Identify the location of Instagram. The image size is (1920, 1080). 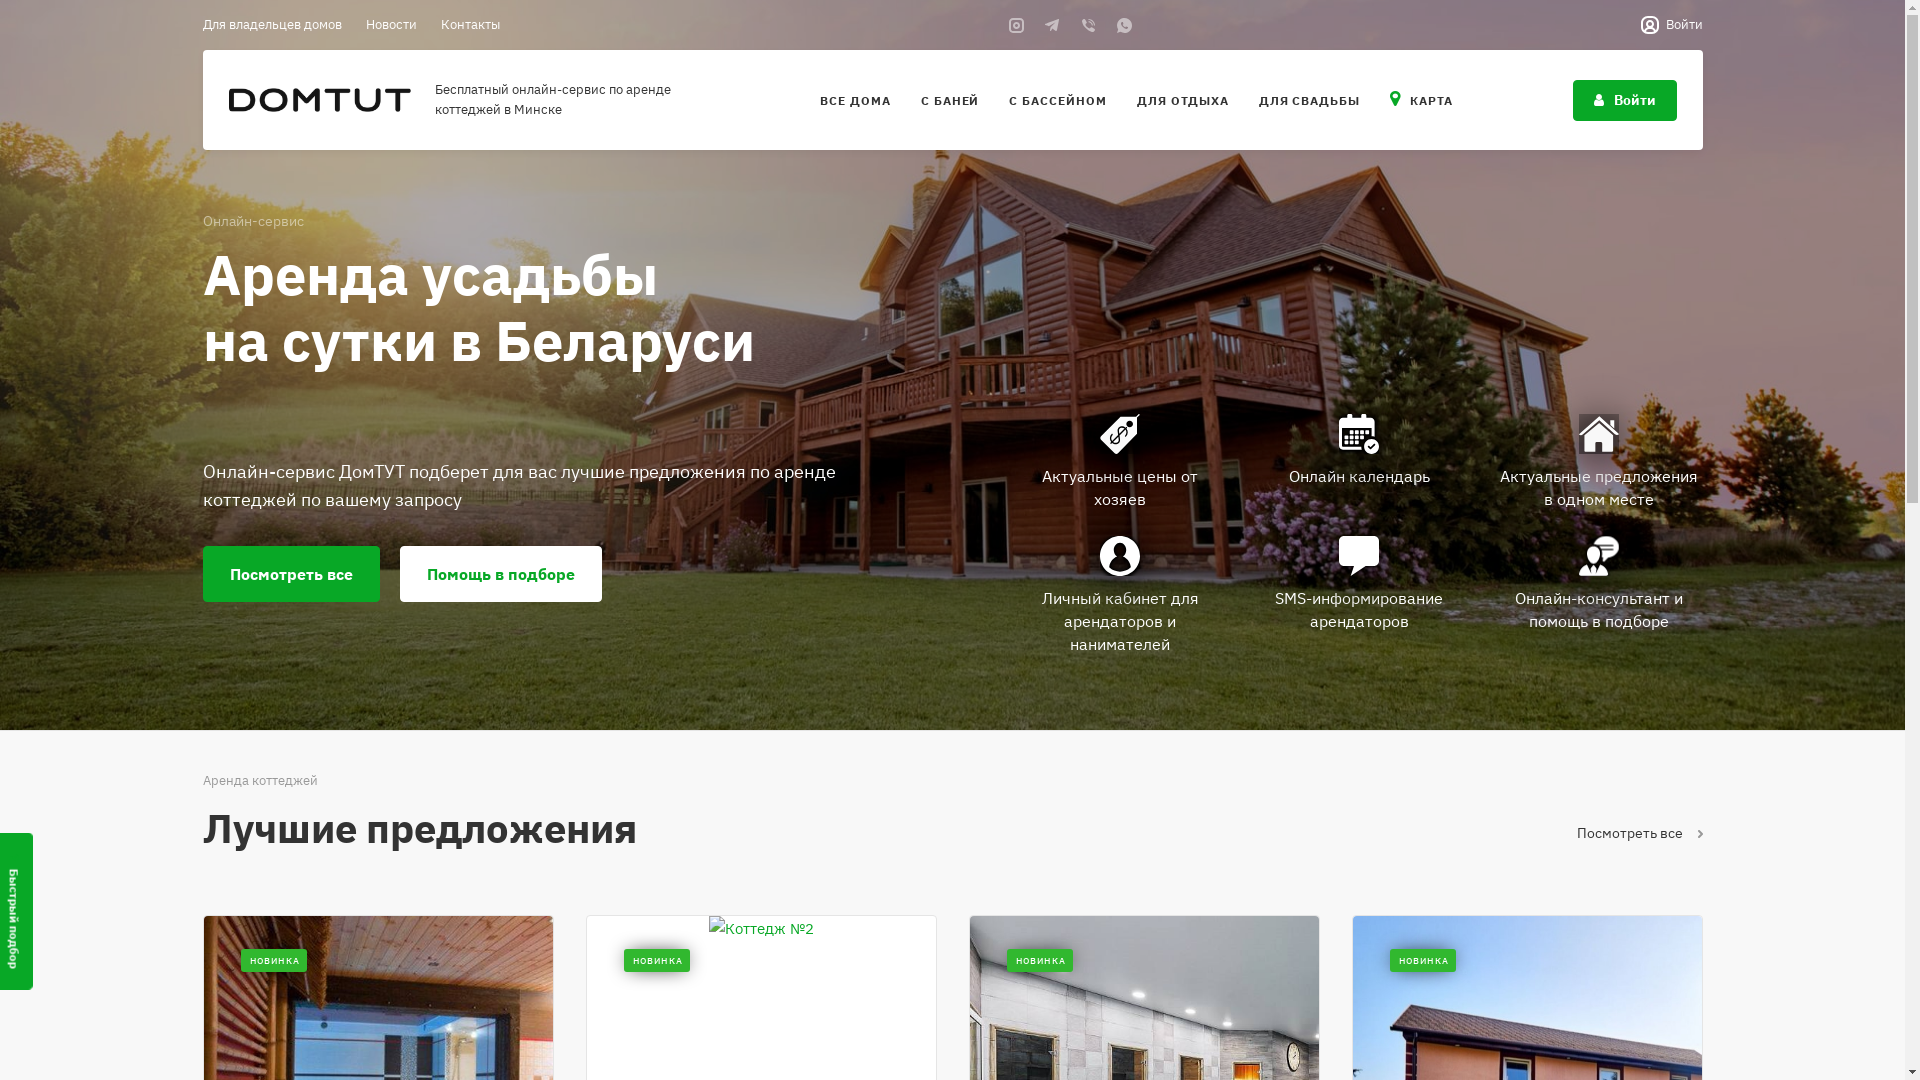
(1016, 25).